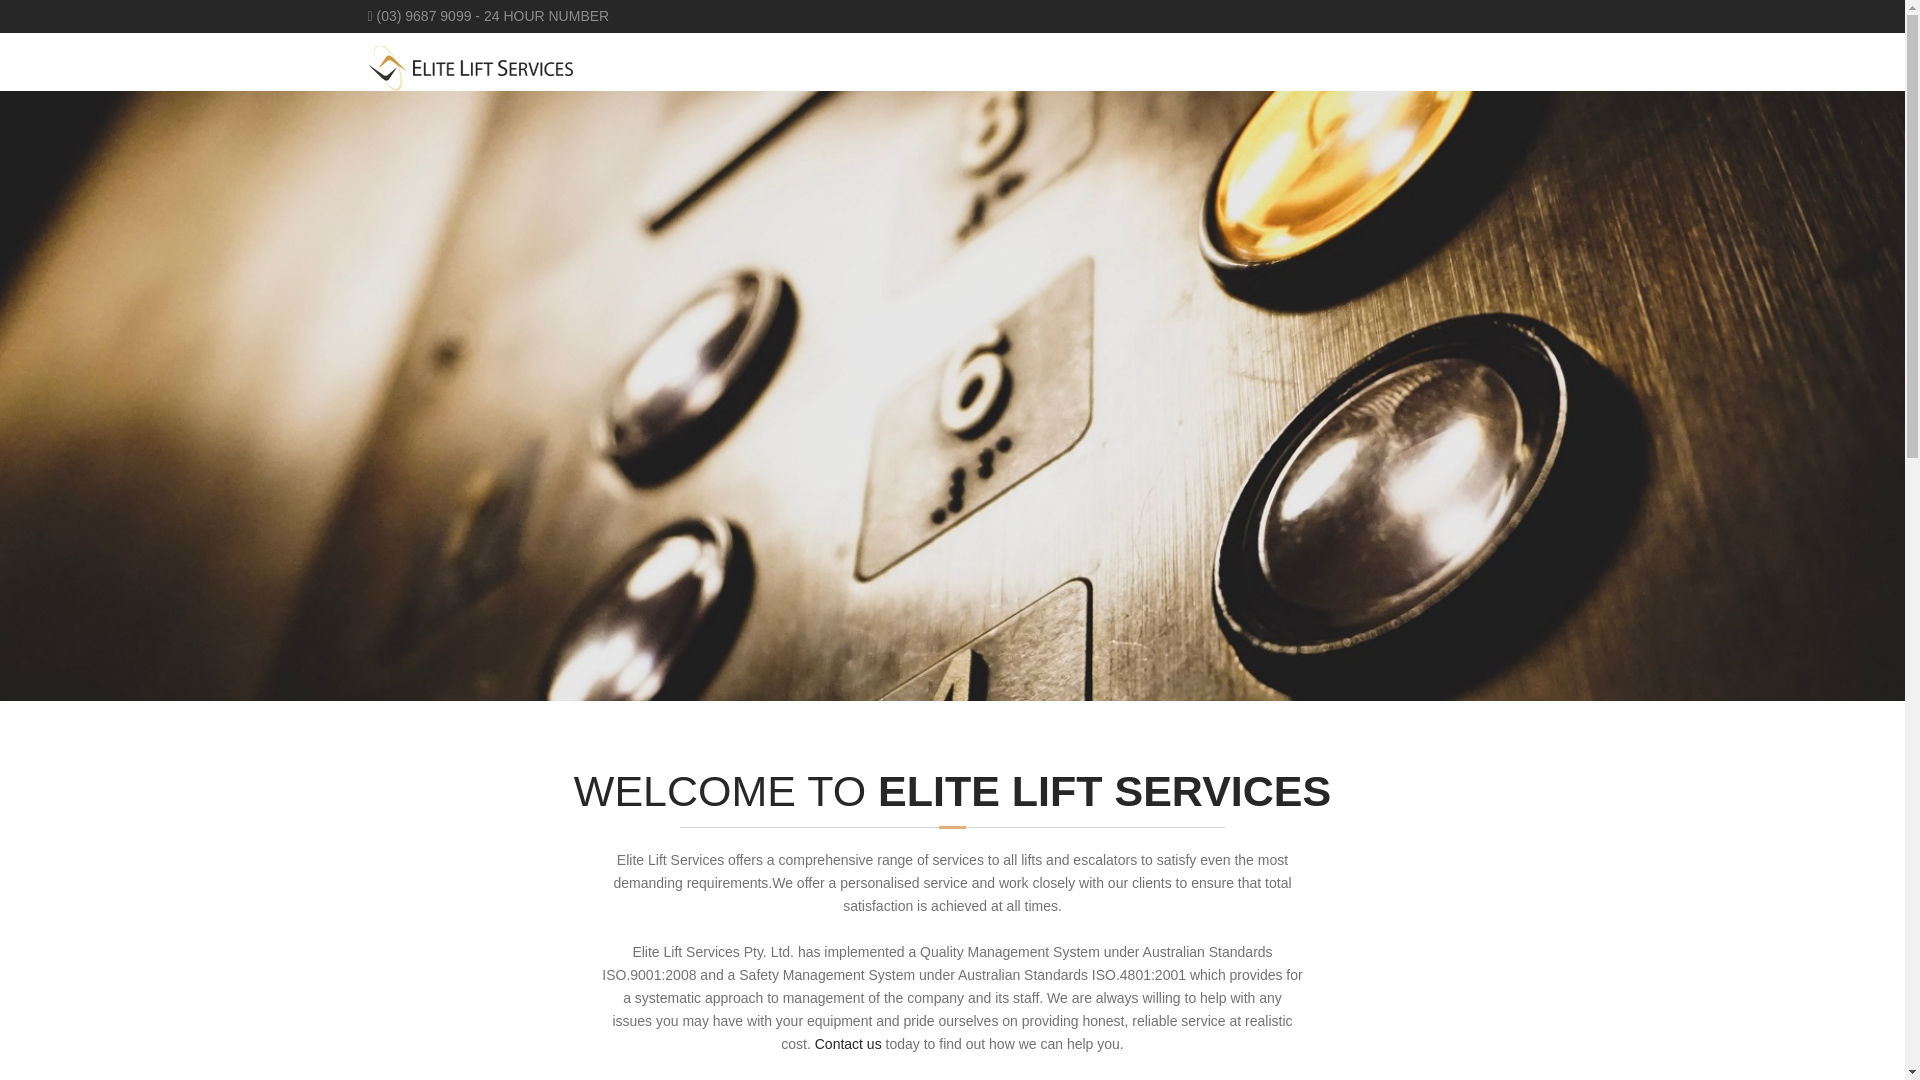  What do you see at coordinates (848, 1043) in the screenshot?
I see `Contact us` at bounding box center [848, 1043].